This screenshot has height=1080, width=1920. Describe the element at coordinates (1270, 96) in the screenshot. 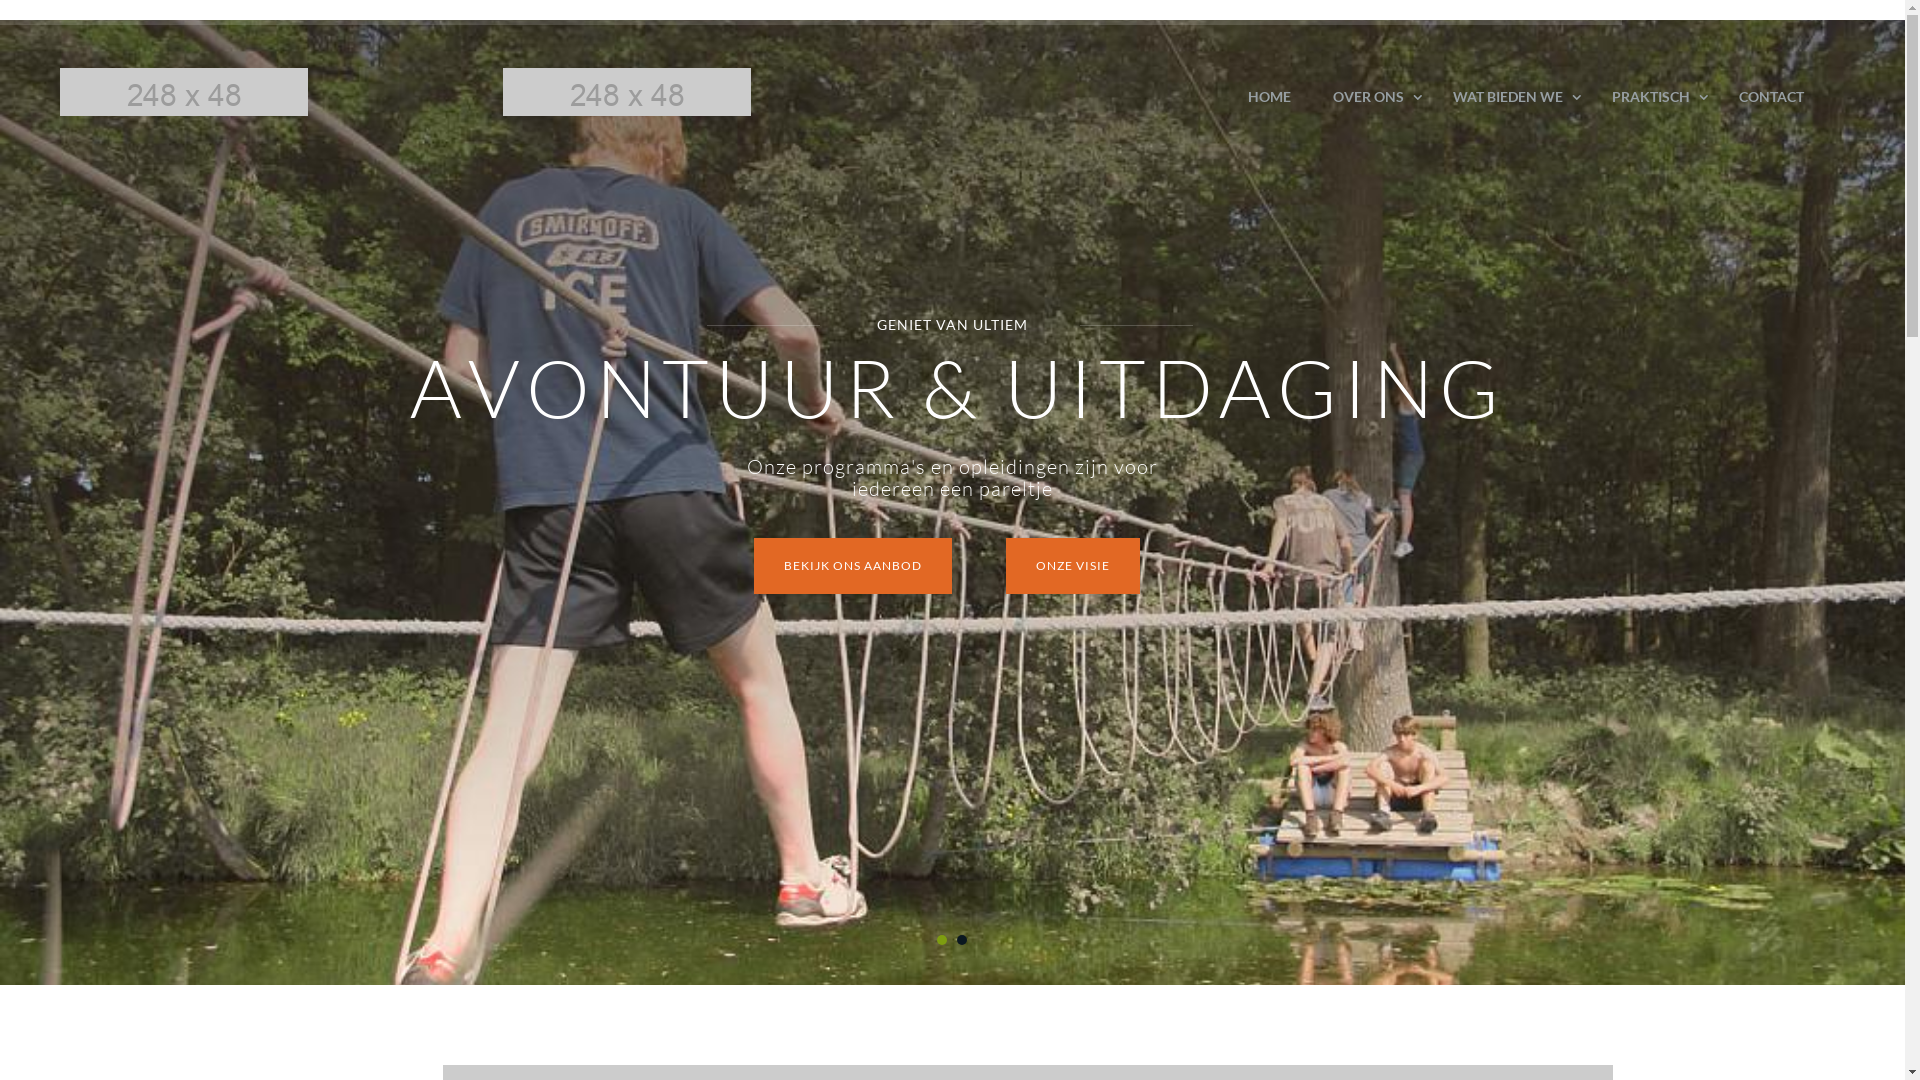

I see `HOME` at that location.